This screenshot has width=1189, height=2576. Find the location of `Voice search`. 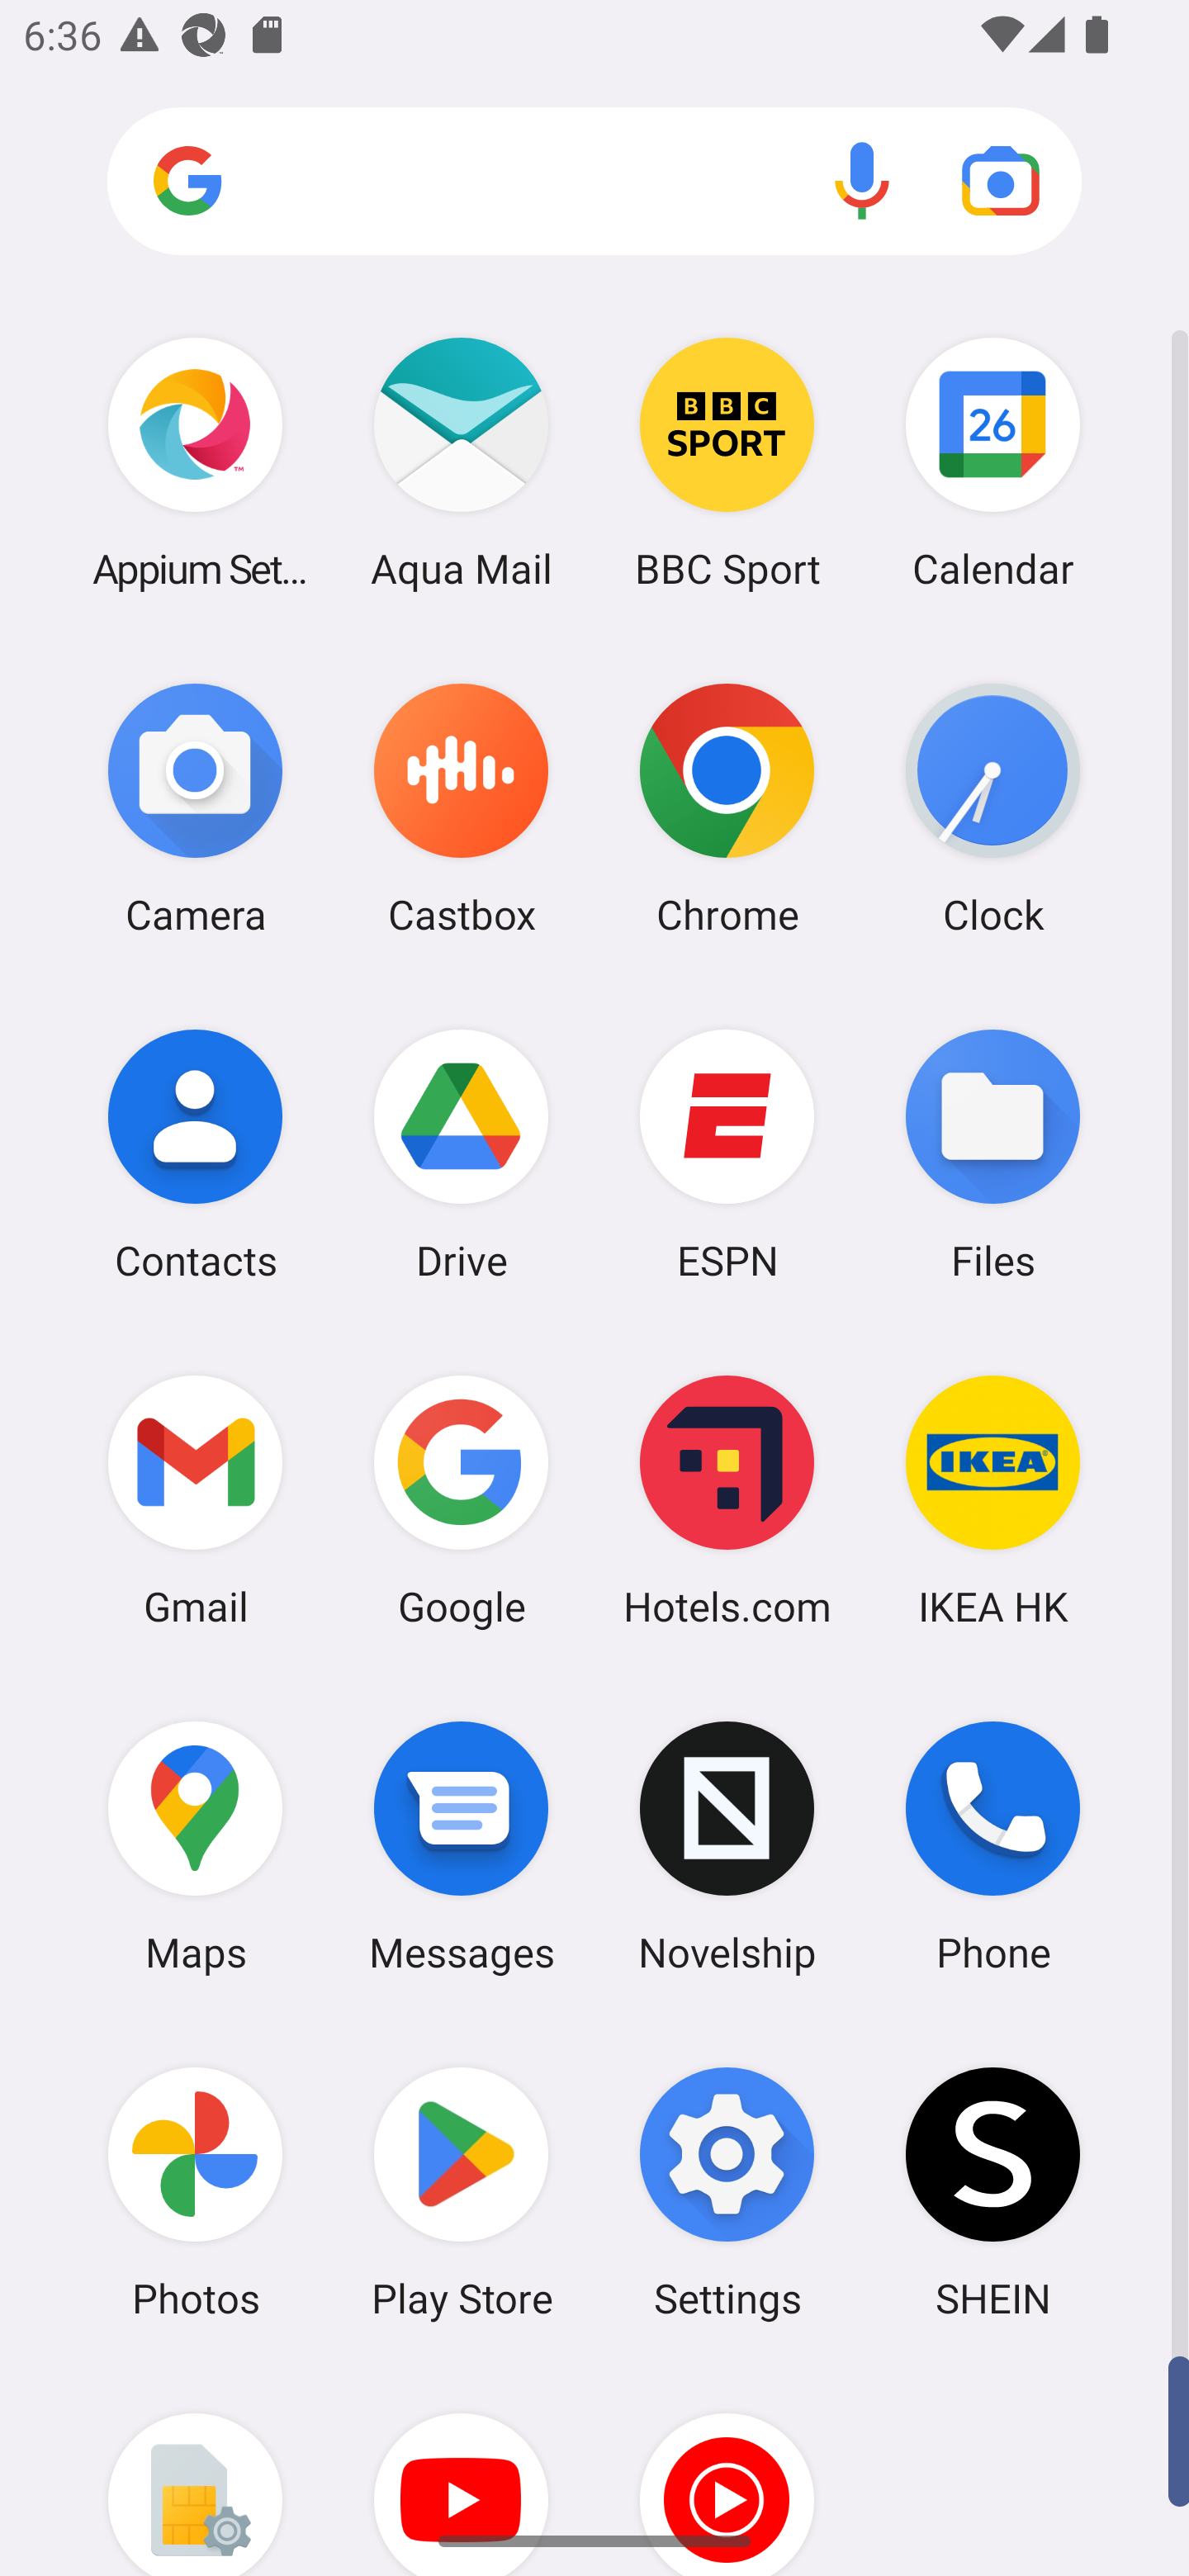

Voice search is located at coordinates (862, 180).